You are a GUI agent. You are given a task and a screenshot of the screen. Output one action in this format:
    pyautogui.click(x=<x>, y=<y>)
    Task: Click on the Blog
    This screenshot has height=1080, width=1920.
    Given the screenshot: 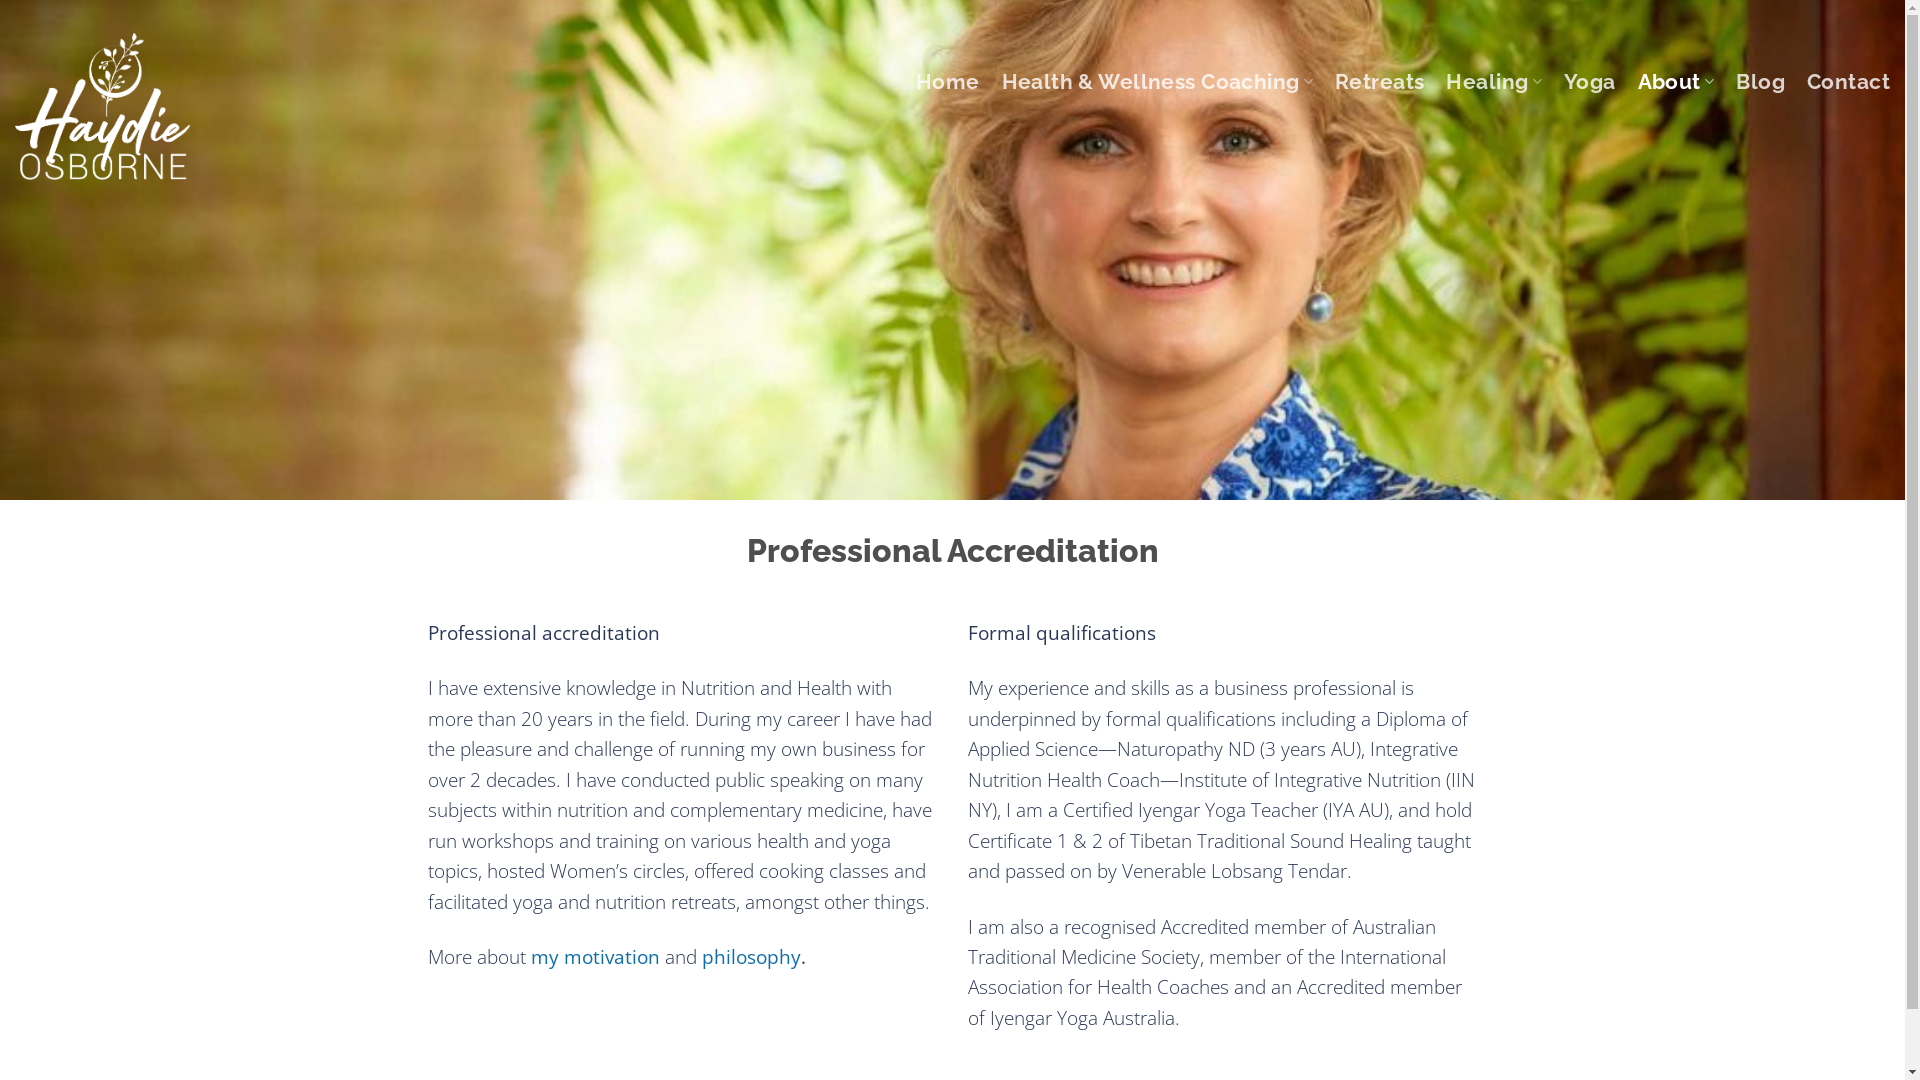 What is the action you would take?
    pyautogui.click(x=1760, y=82)
    